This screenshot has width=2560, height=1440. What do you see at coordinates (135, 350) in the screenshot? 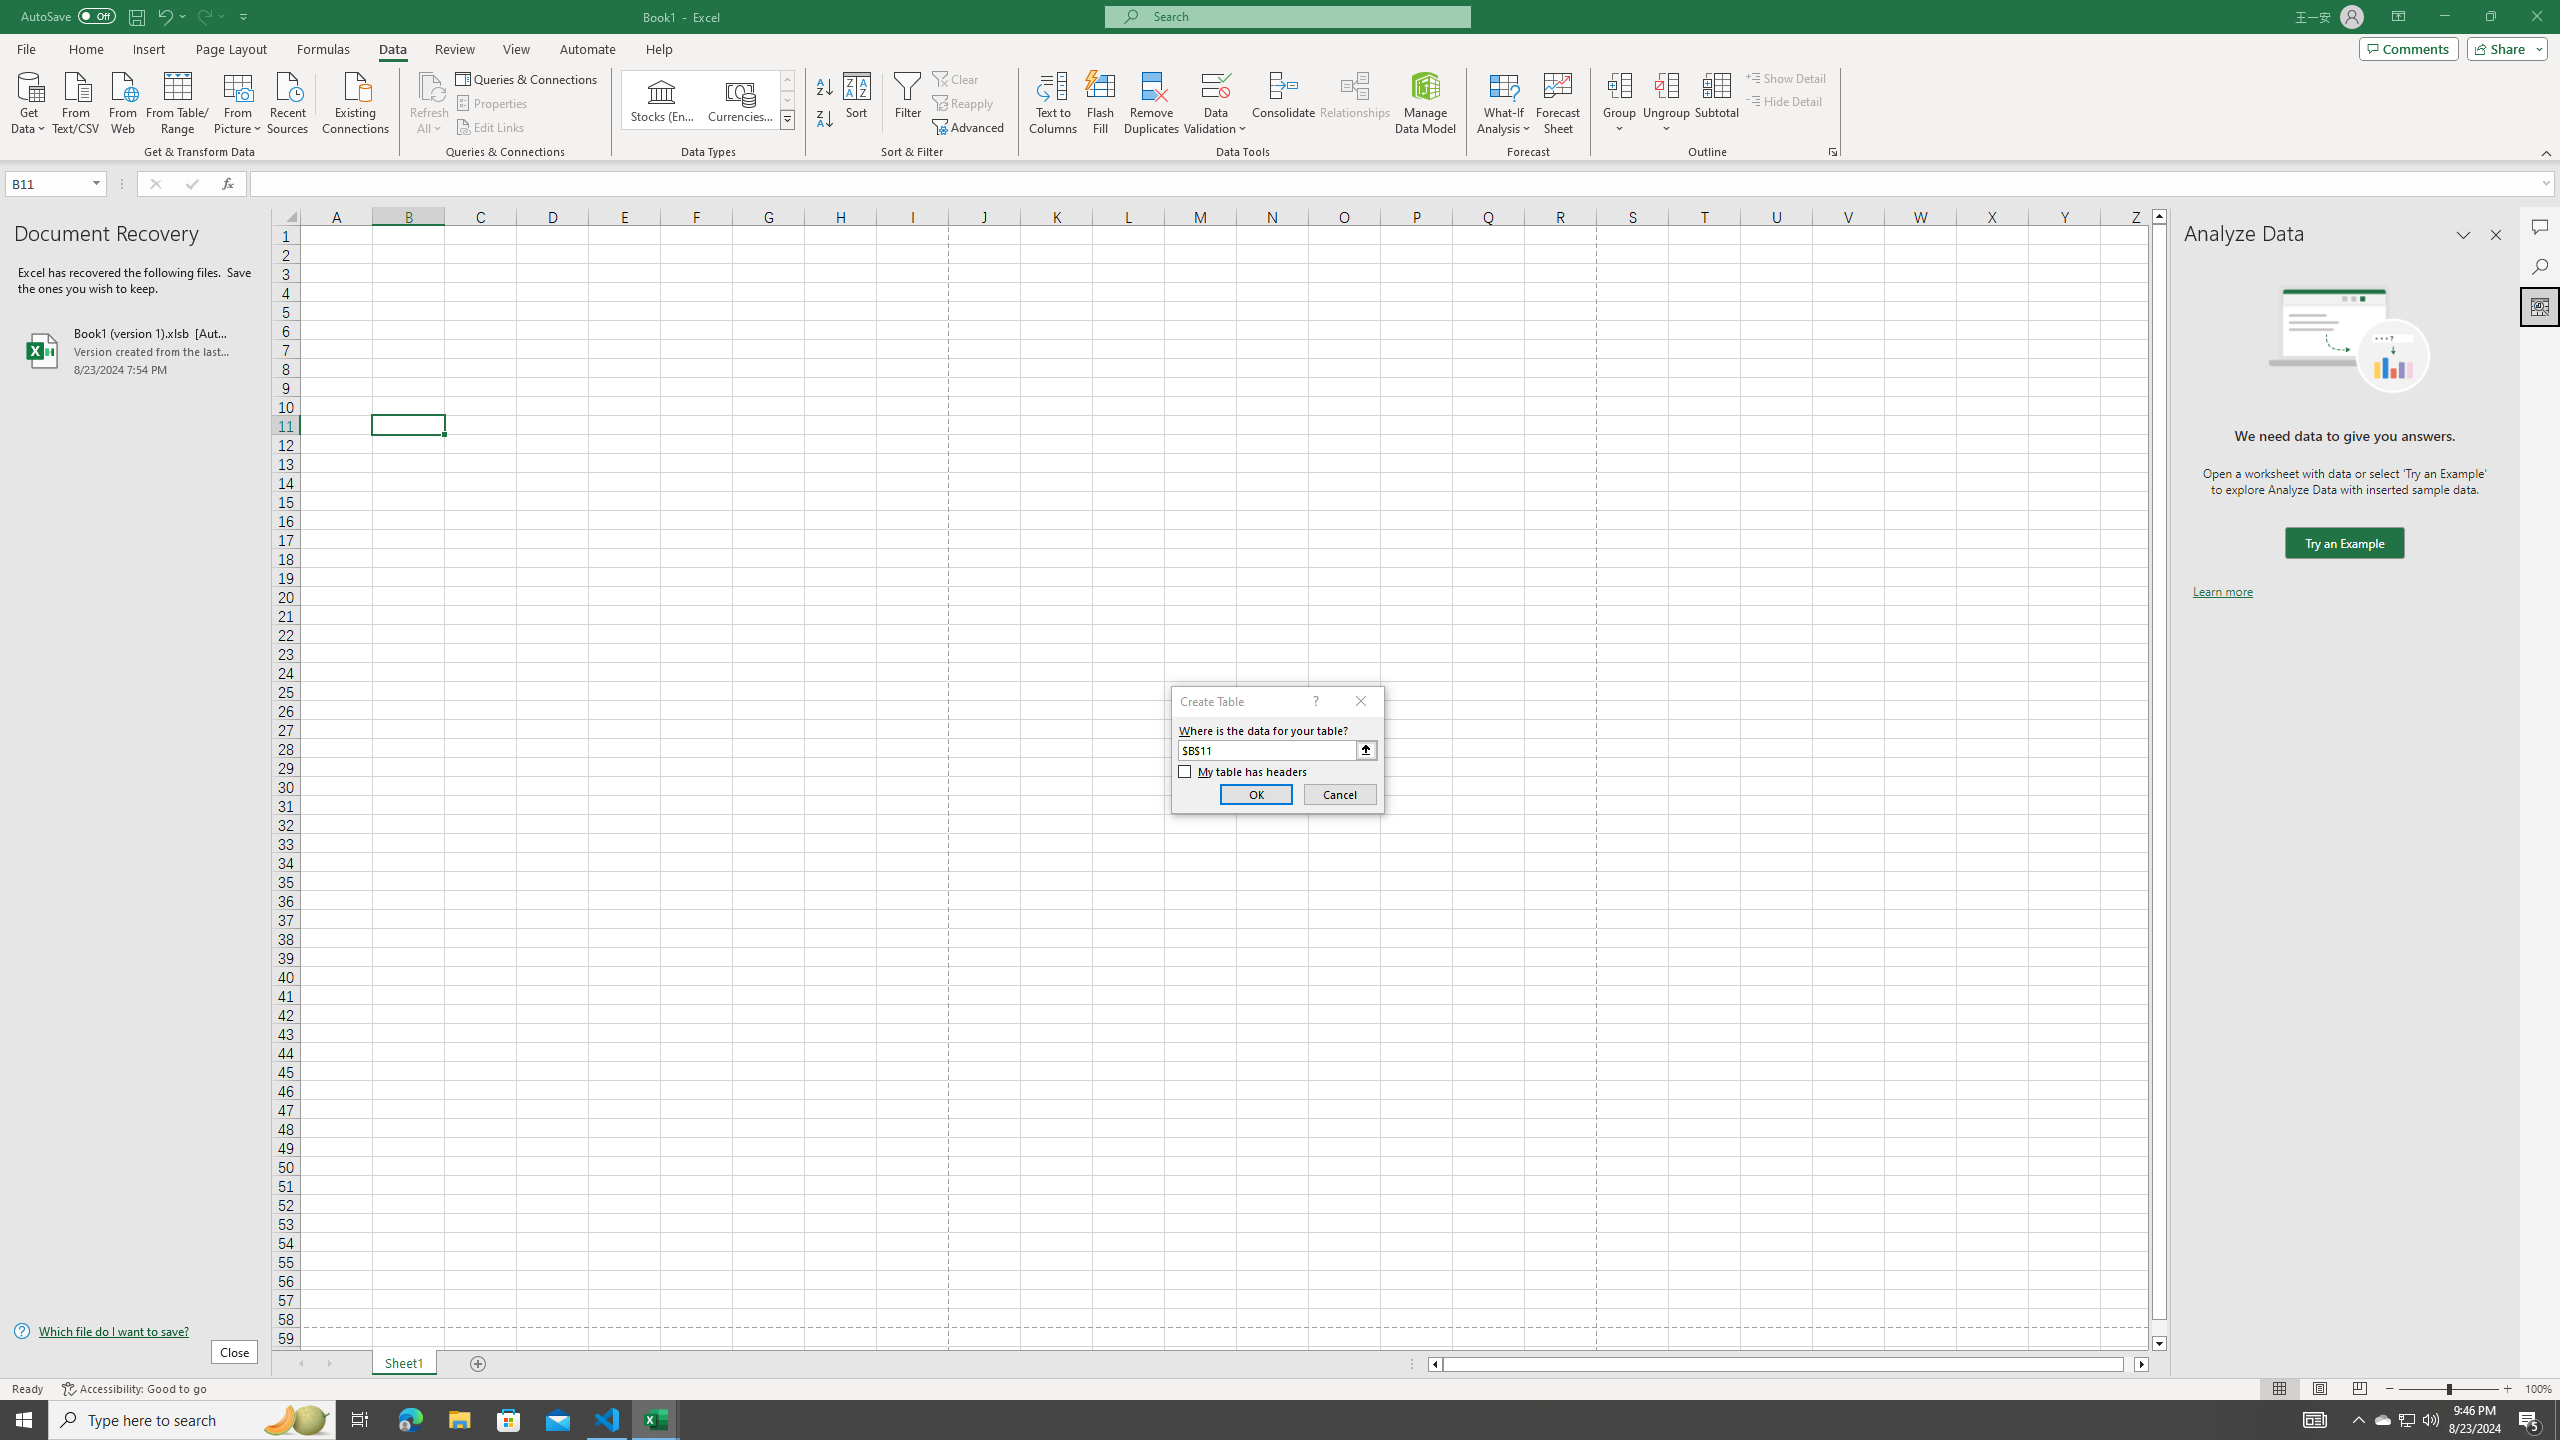
I see `Book1 (version 1).xlsb  [AutoRecovered]` at bounding box center [135, 350].